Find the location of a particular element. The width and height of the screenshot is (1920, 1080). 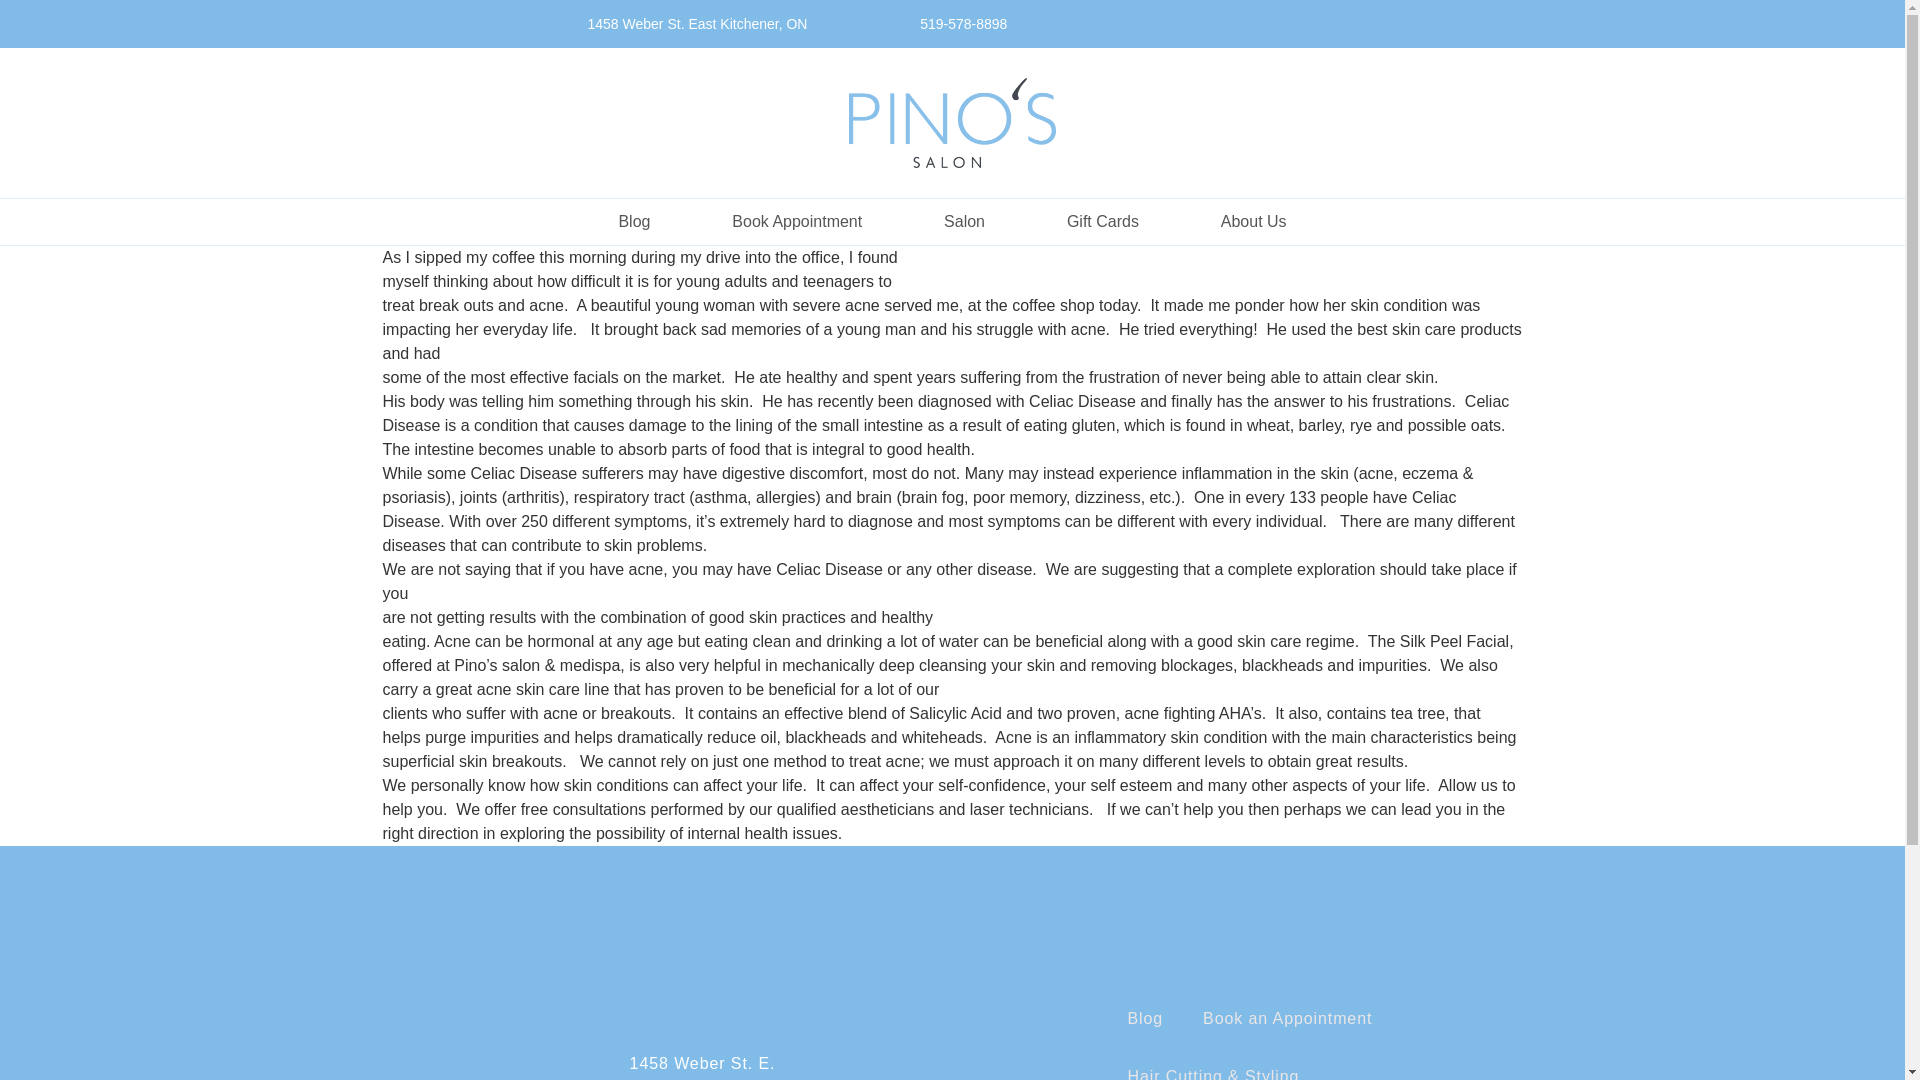

1458 Weber St. E. Kitchener, ON is located at coordinates (702, 1068).